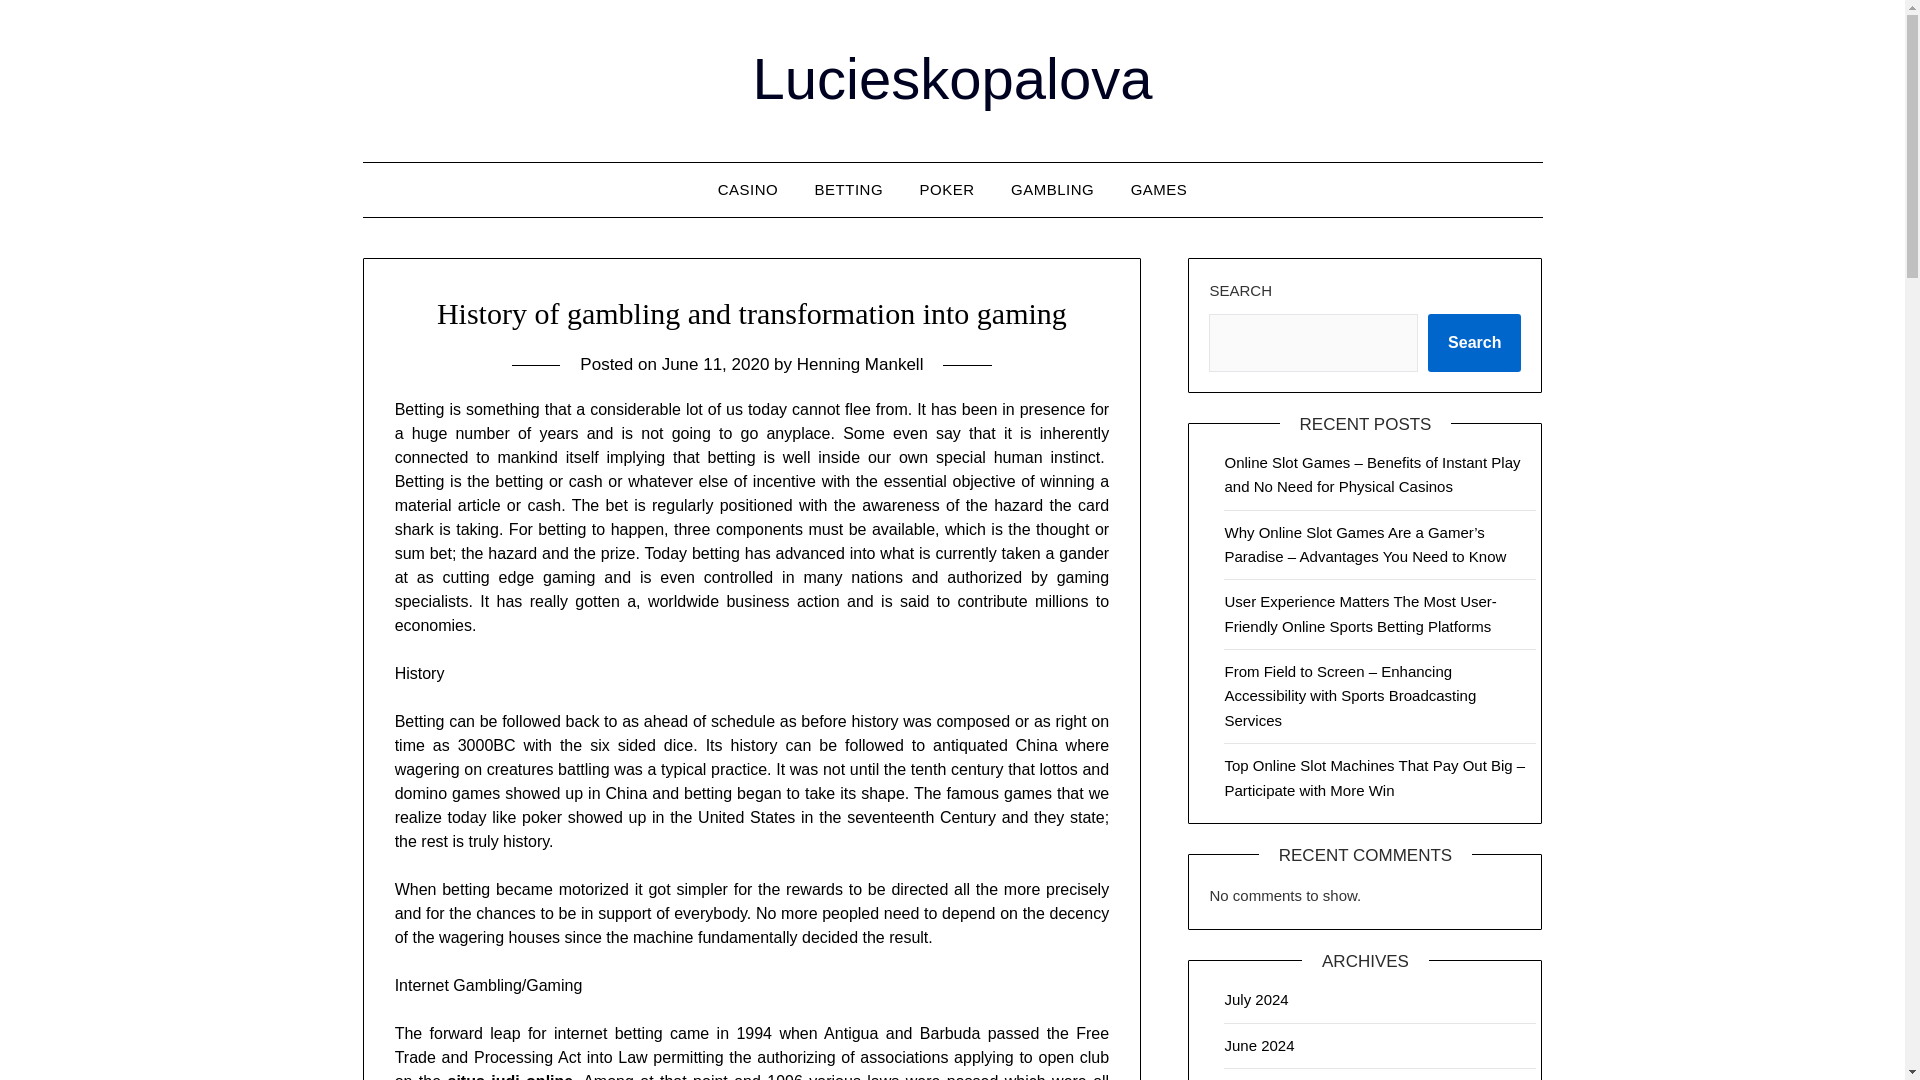 Image resolution: width=1920 pixels, height=1080 pixels. What do you see at coordinates (510, 1076) in the screenshot?
I see `situs judi online` at bounding box center [510, 1076].